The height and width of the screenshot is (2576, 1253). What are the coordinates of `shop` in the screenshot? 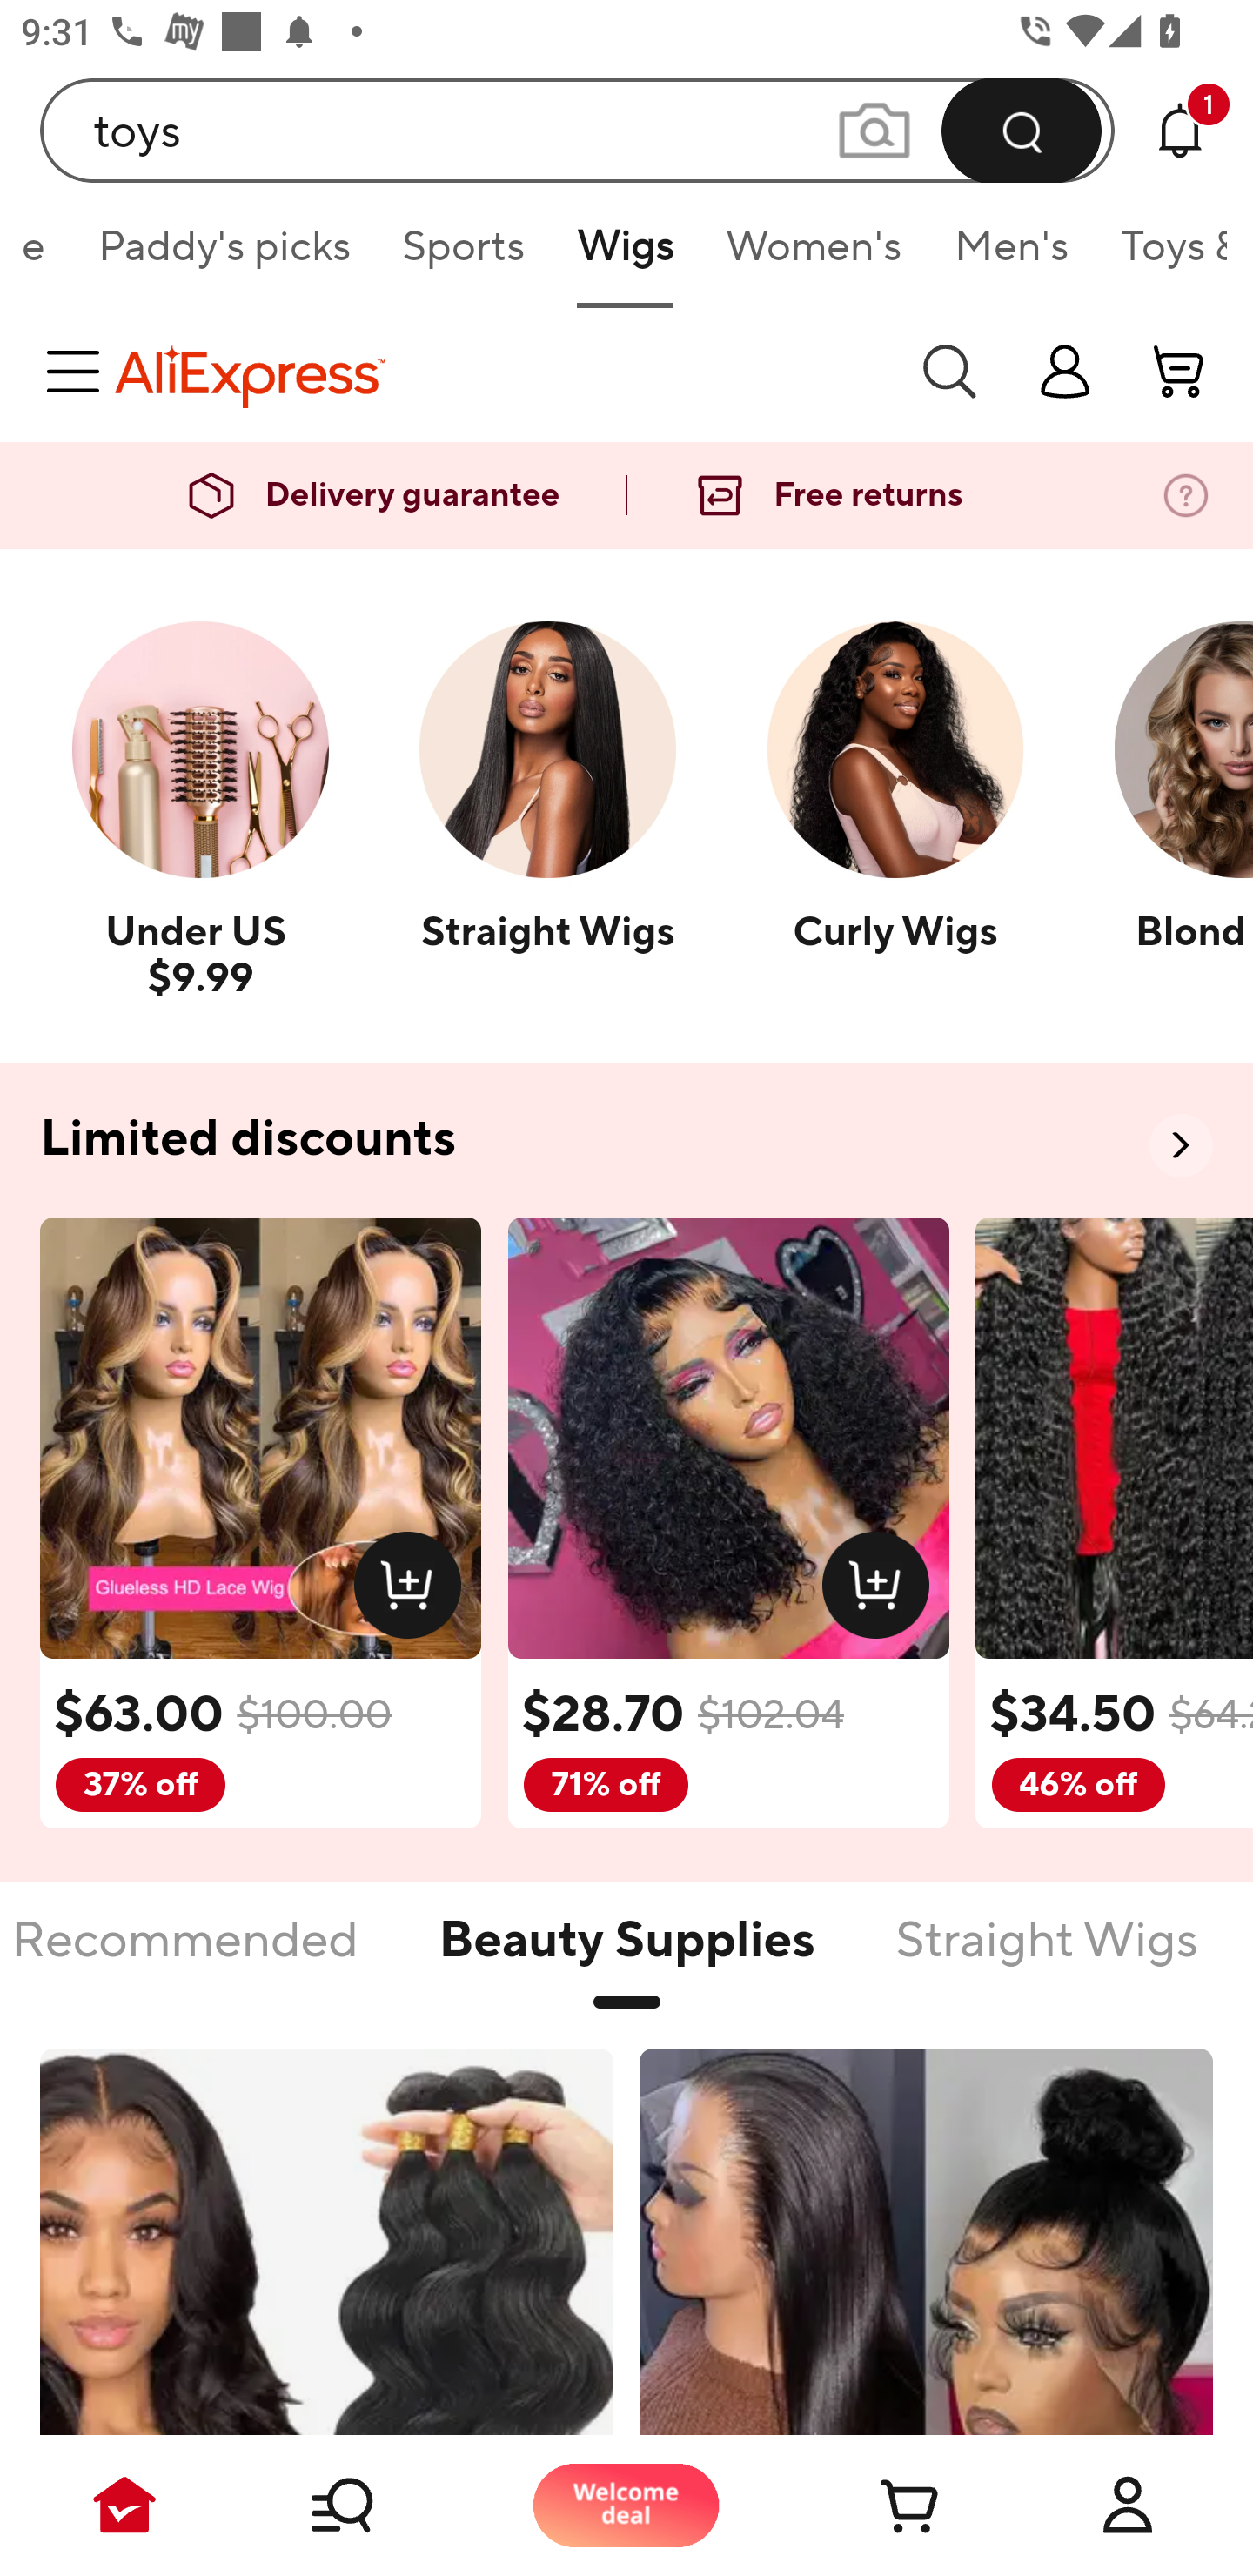 It's located at (1065, 371).